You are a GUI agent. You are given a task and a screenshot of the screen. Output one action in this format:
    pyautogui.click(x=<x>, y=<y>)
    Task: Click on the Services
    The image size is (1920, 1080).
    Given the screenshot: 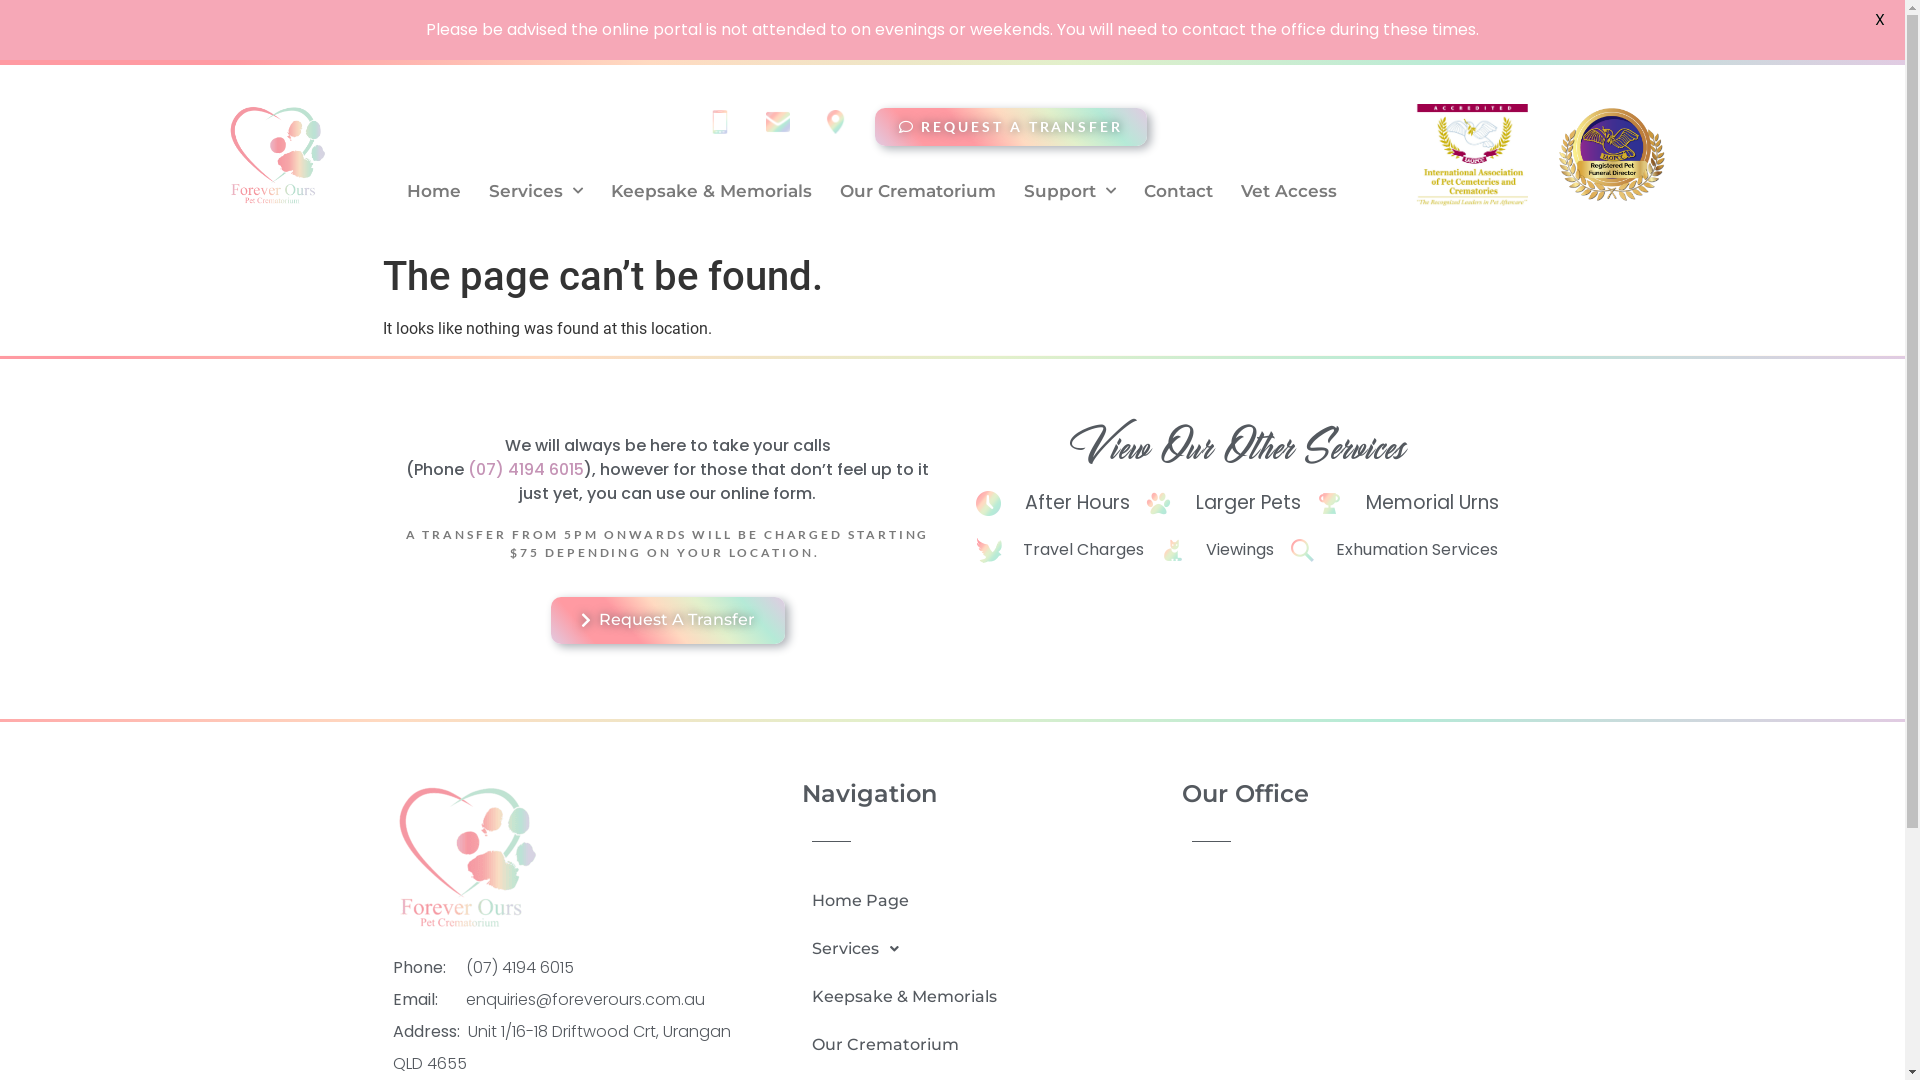 What is the action you would take?
    pyautogui.click(x=536, y=191)
    